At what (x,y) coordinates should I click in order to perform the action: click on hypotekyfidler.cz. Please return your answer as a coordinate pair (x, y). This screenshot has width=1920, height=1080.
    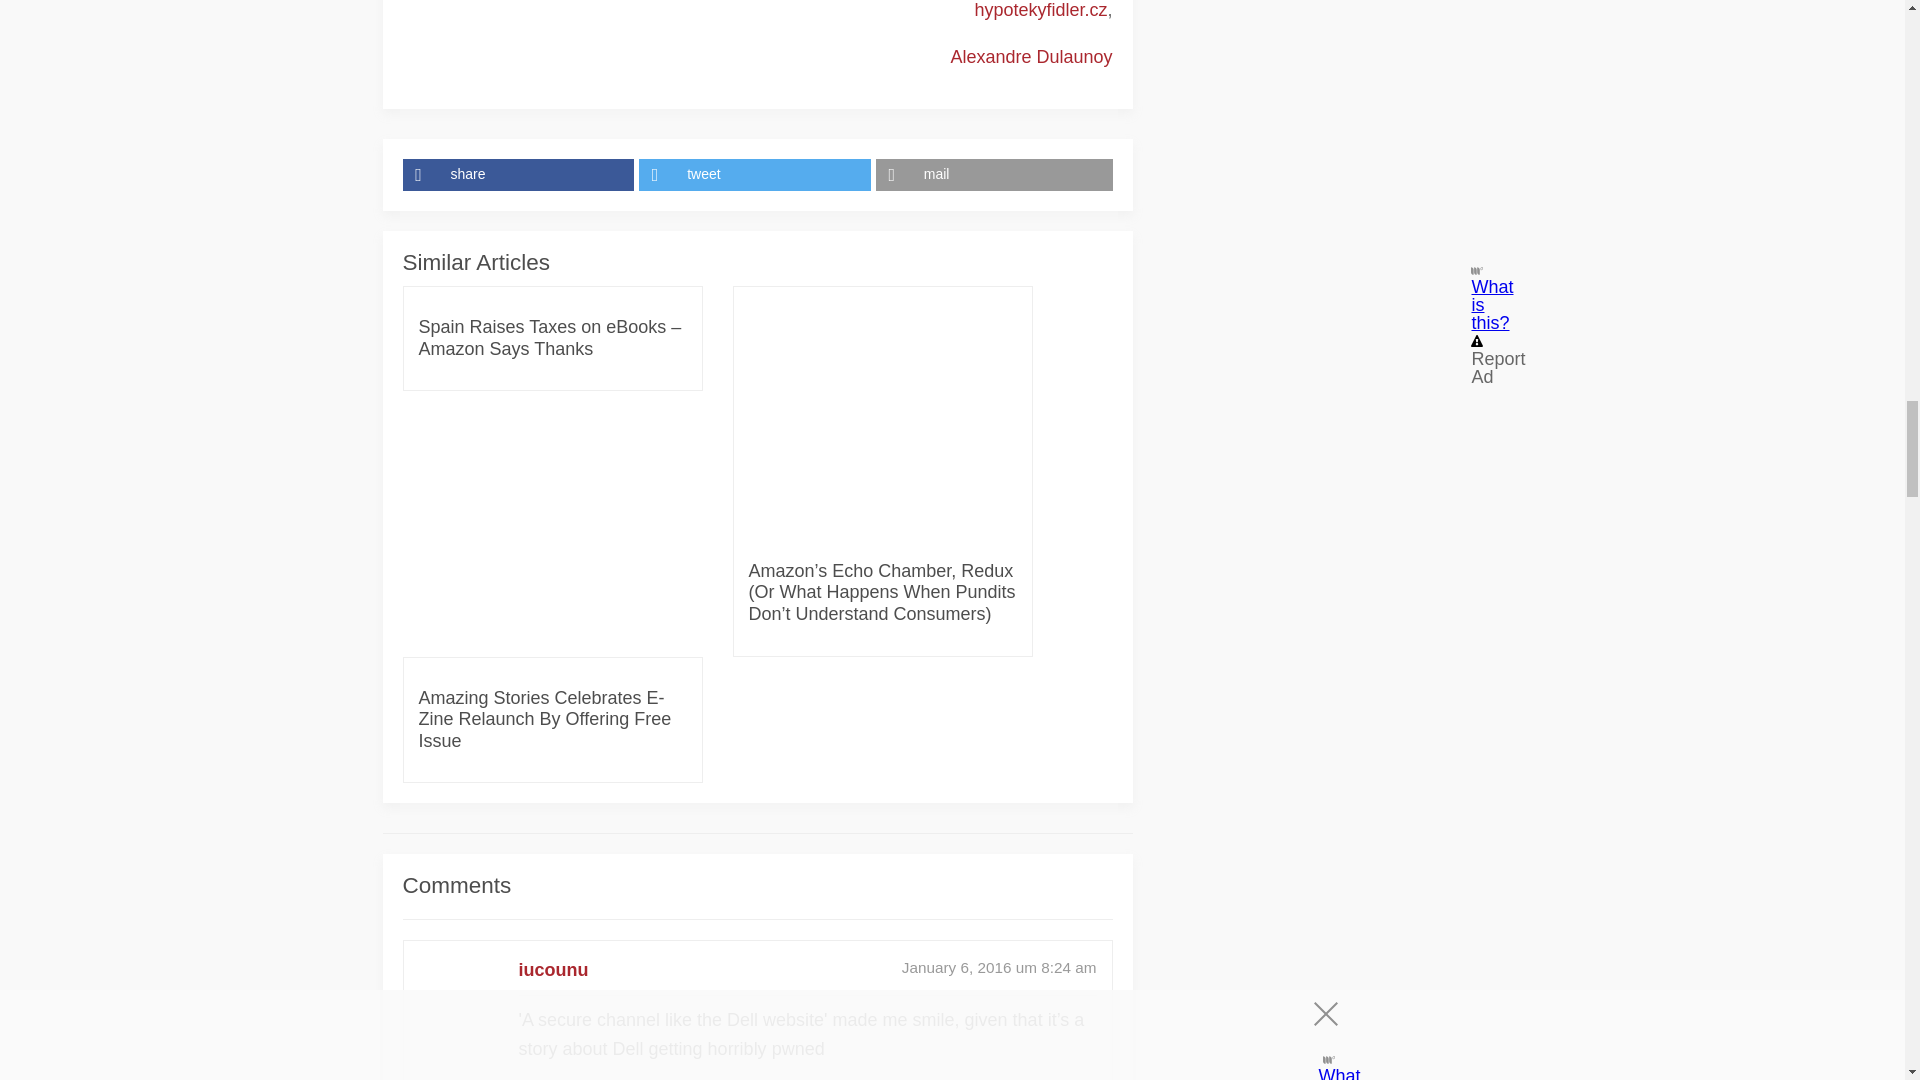
    Looking at the image, I should click on (1040, 10).